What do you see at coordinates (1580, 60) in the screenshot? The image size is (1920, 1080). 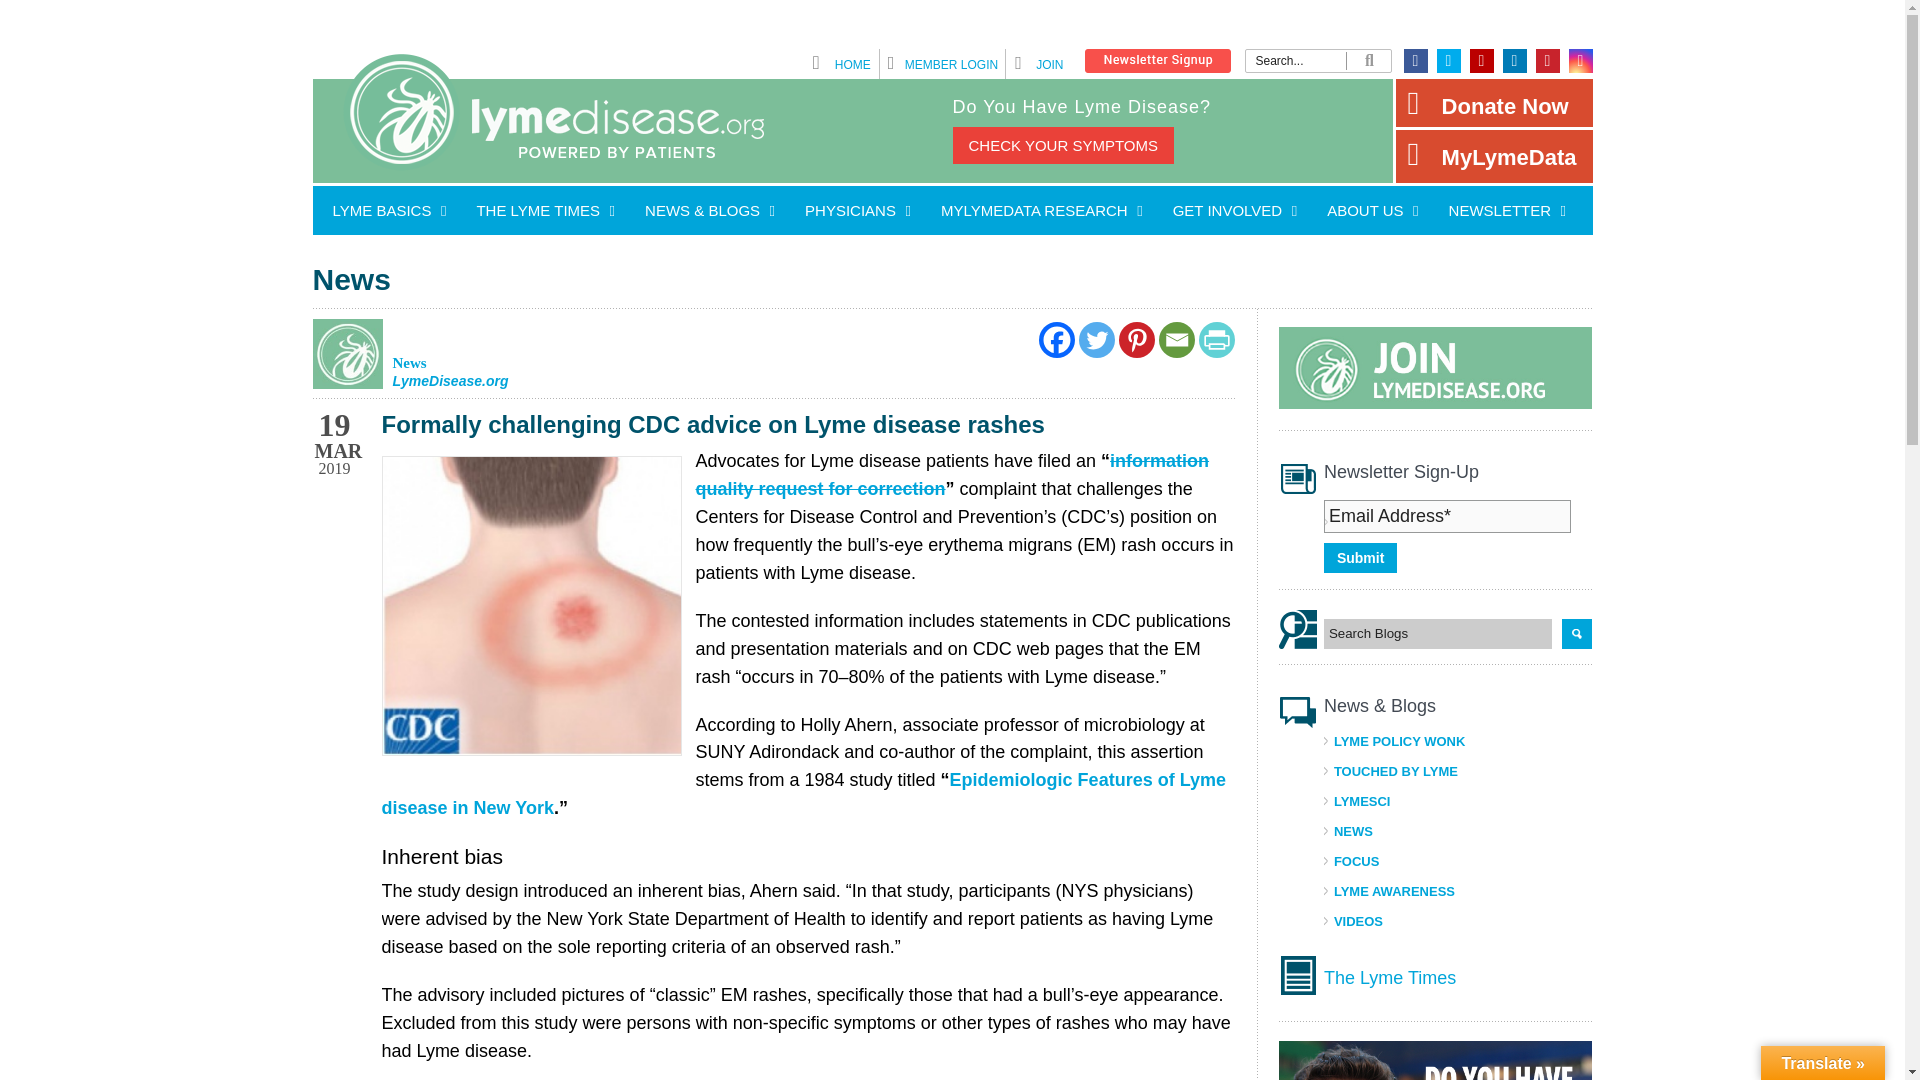 I see `Find us on Instagram` at bounding box center [1580, 60].